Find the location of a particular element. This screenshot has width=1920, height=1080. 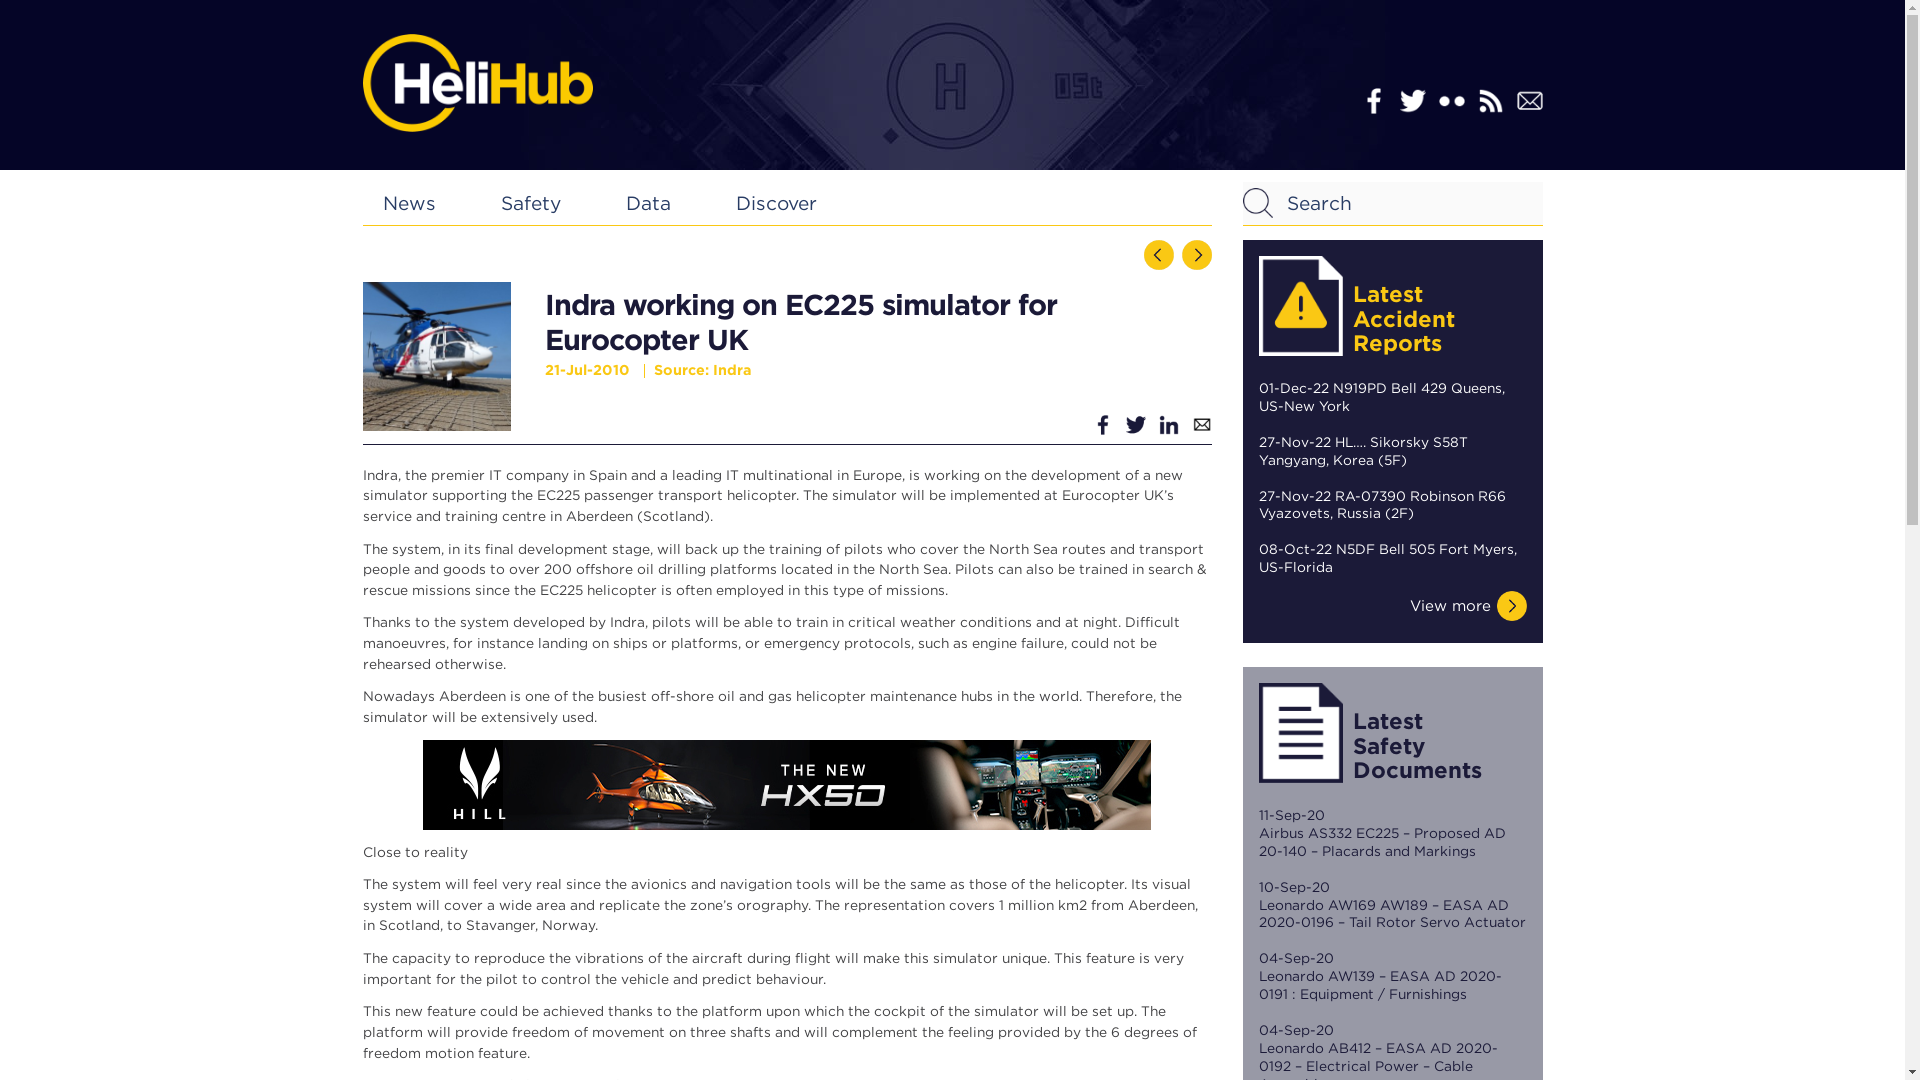

Indra working on EC225 simulator for Eurocopter UK is located at coordinates (436, 356).